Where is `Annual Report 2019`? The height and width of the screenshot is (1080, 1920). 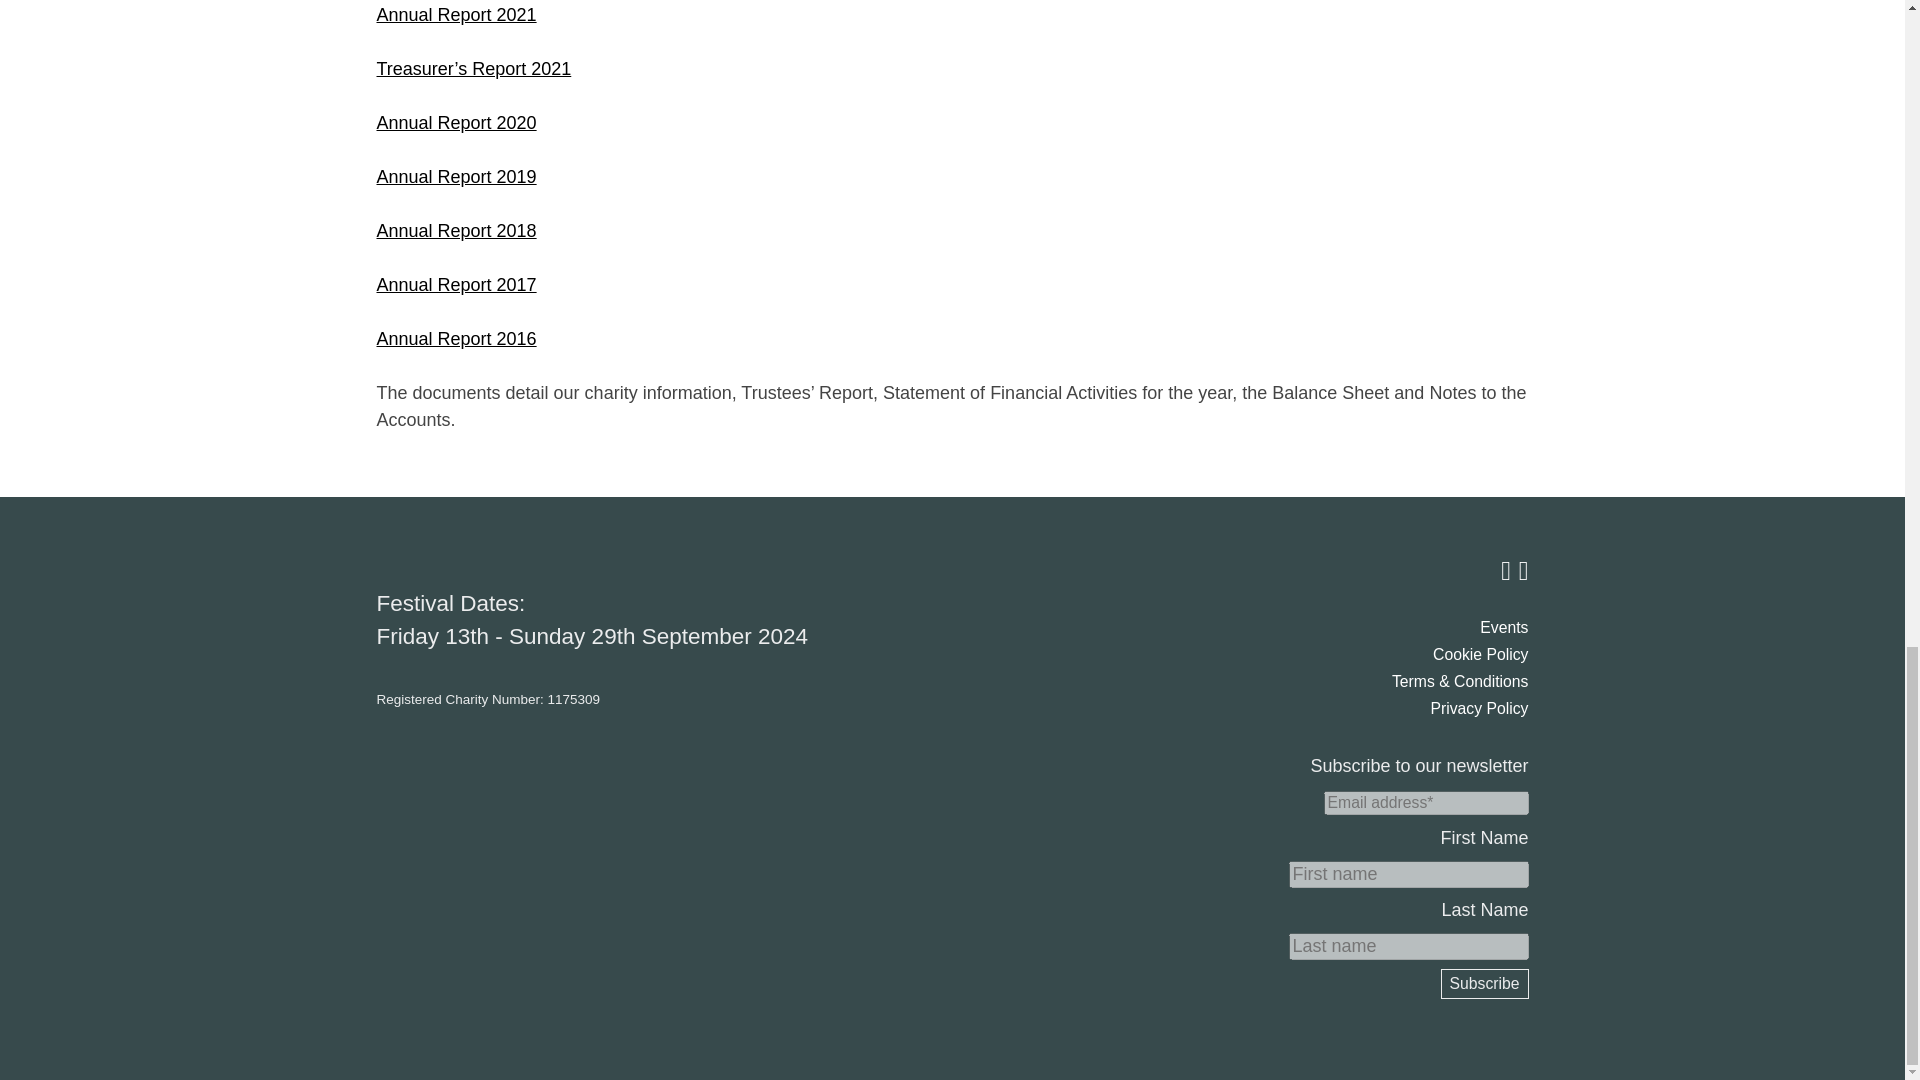 Annual Report 2019 is located at coordinates (456, 176).